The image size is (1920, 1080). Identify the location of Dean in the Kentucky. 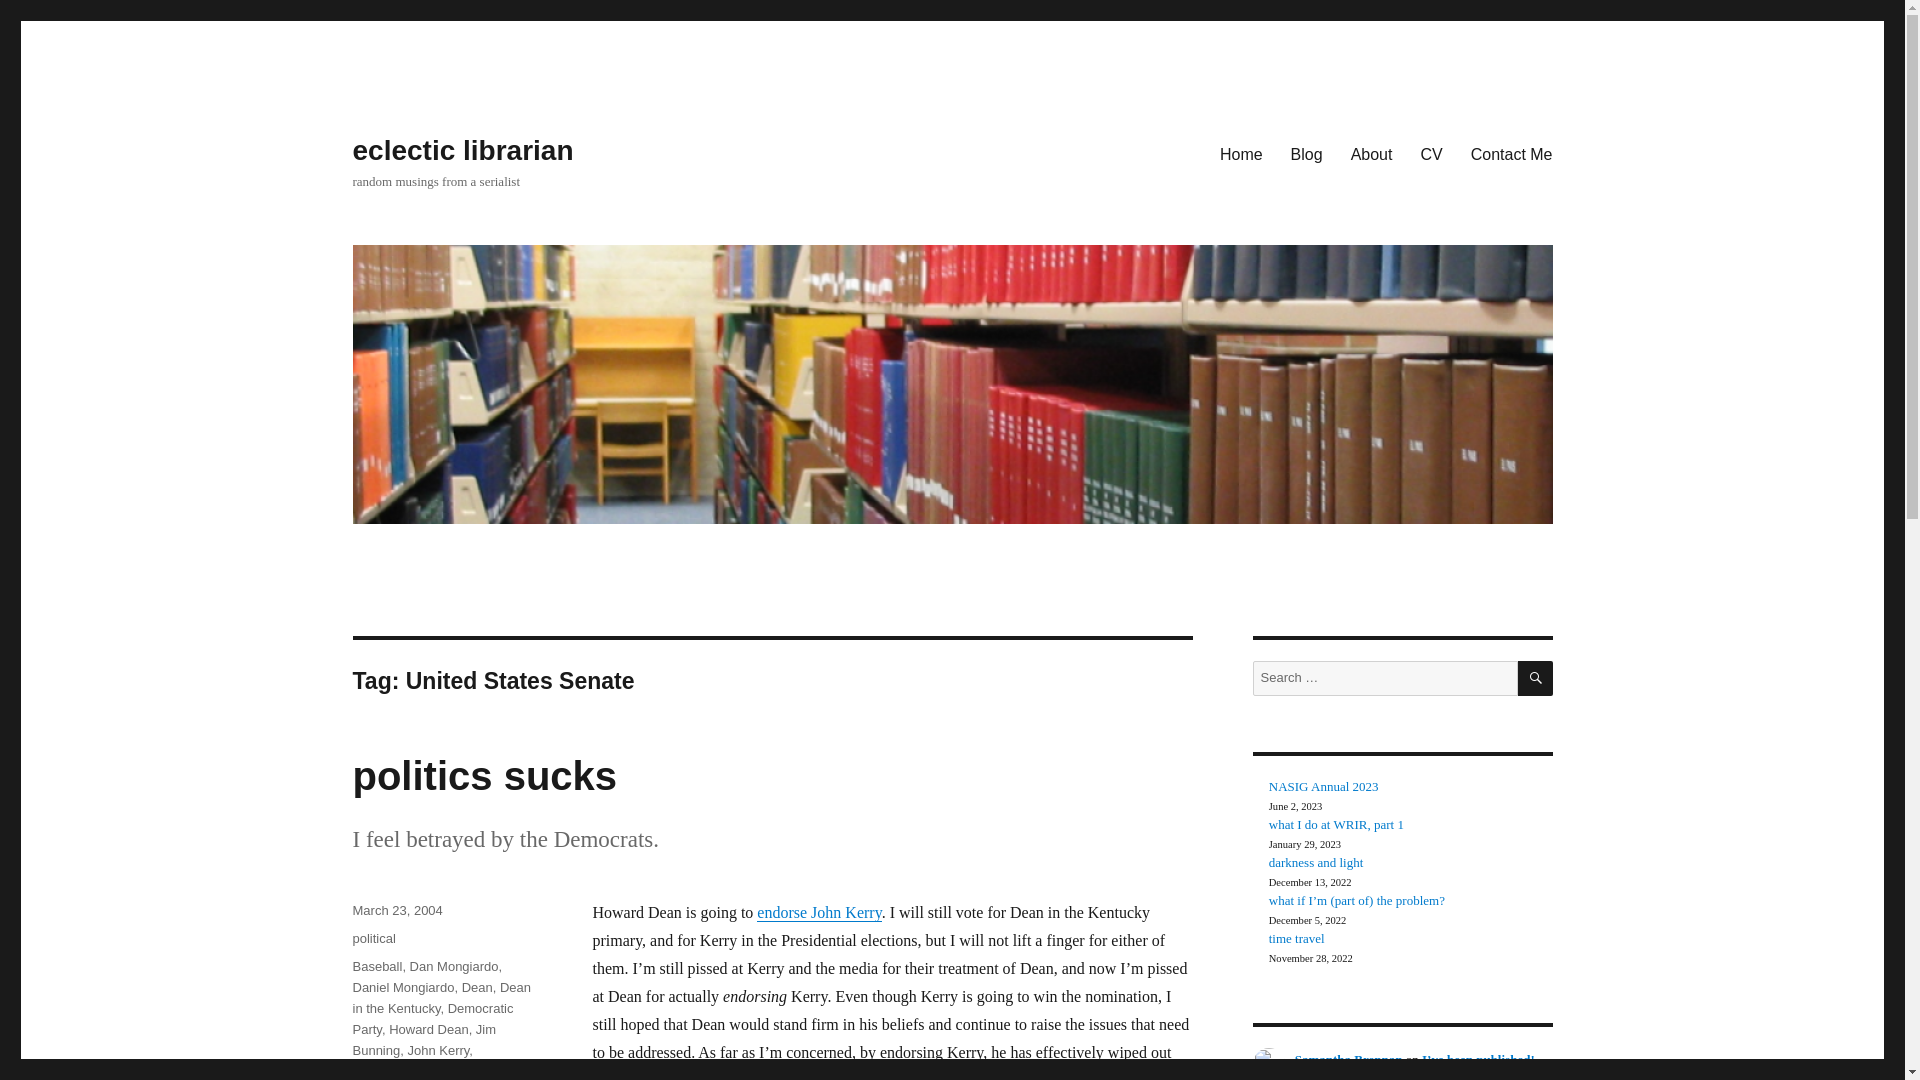
(441, 998).